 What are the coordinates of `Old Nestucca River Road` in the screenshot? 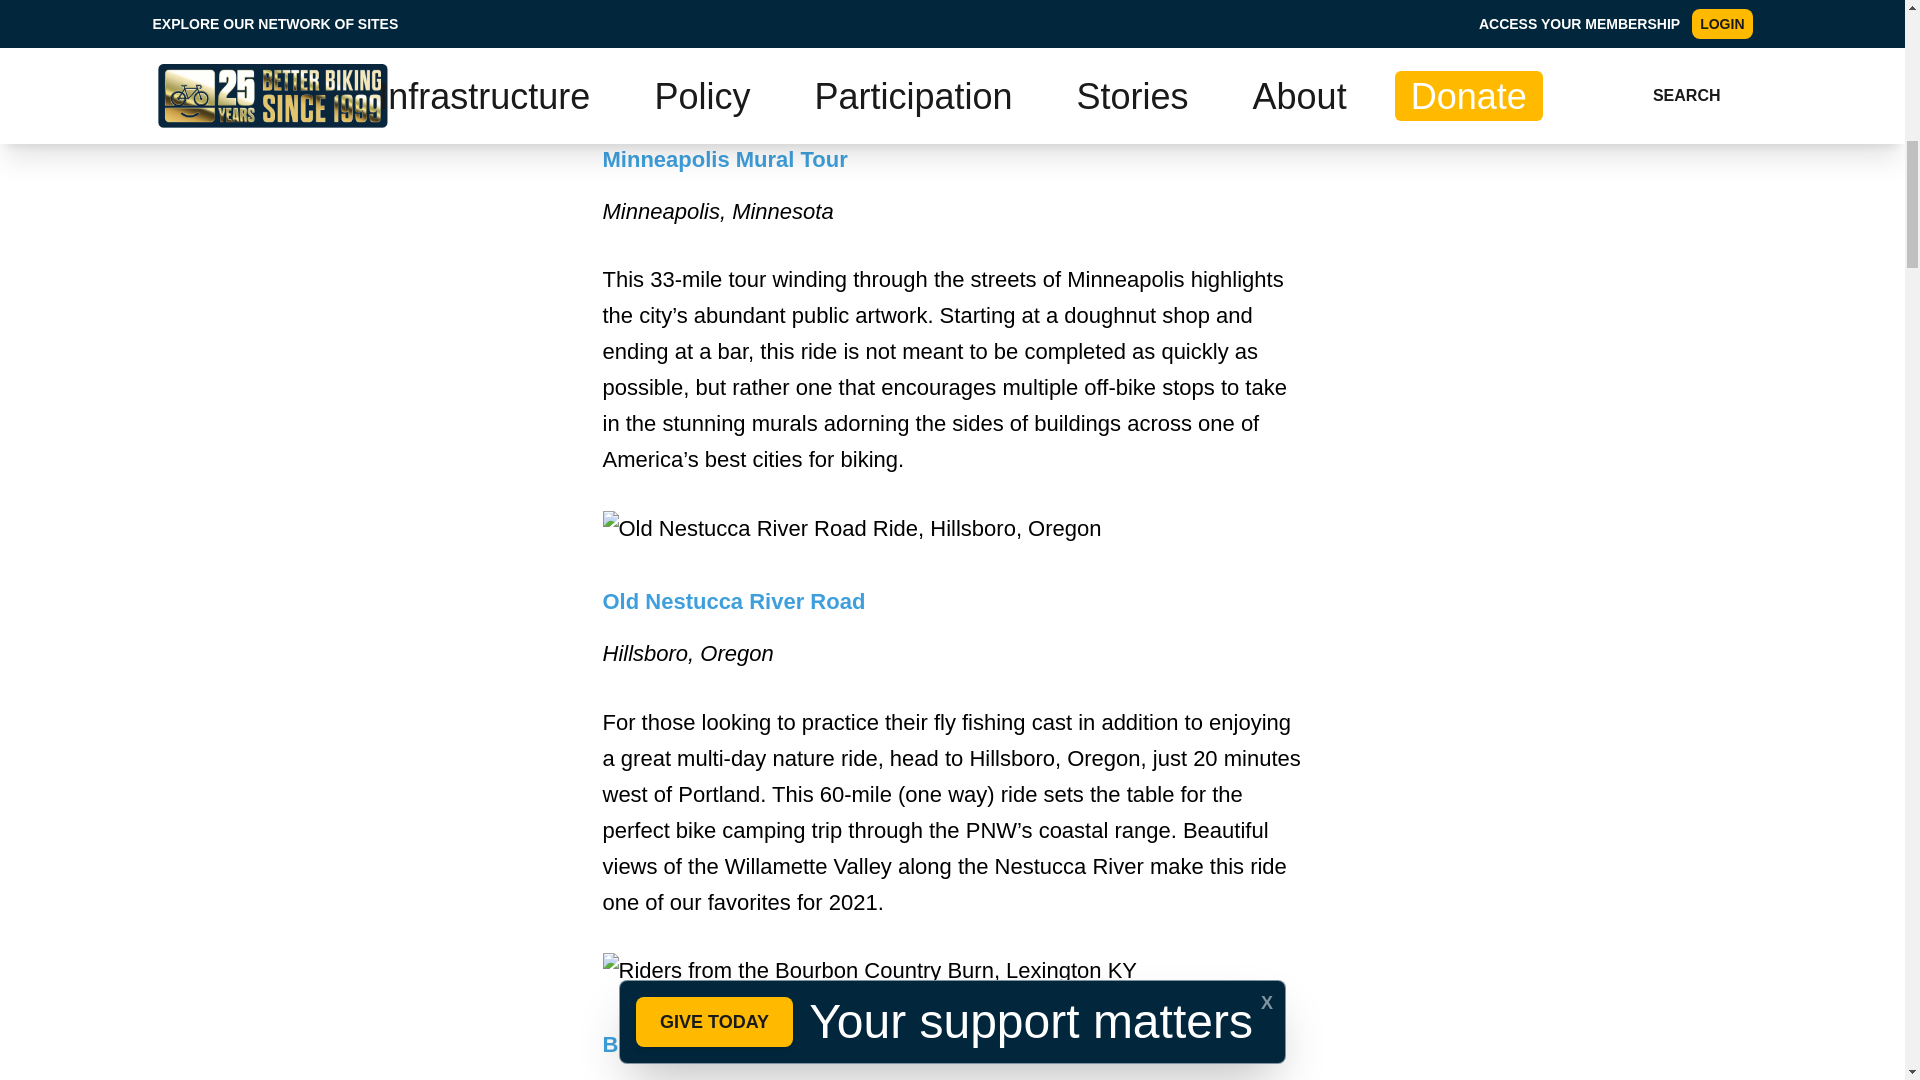 It's located at (734, 601).